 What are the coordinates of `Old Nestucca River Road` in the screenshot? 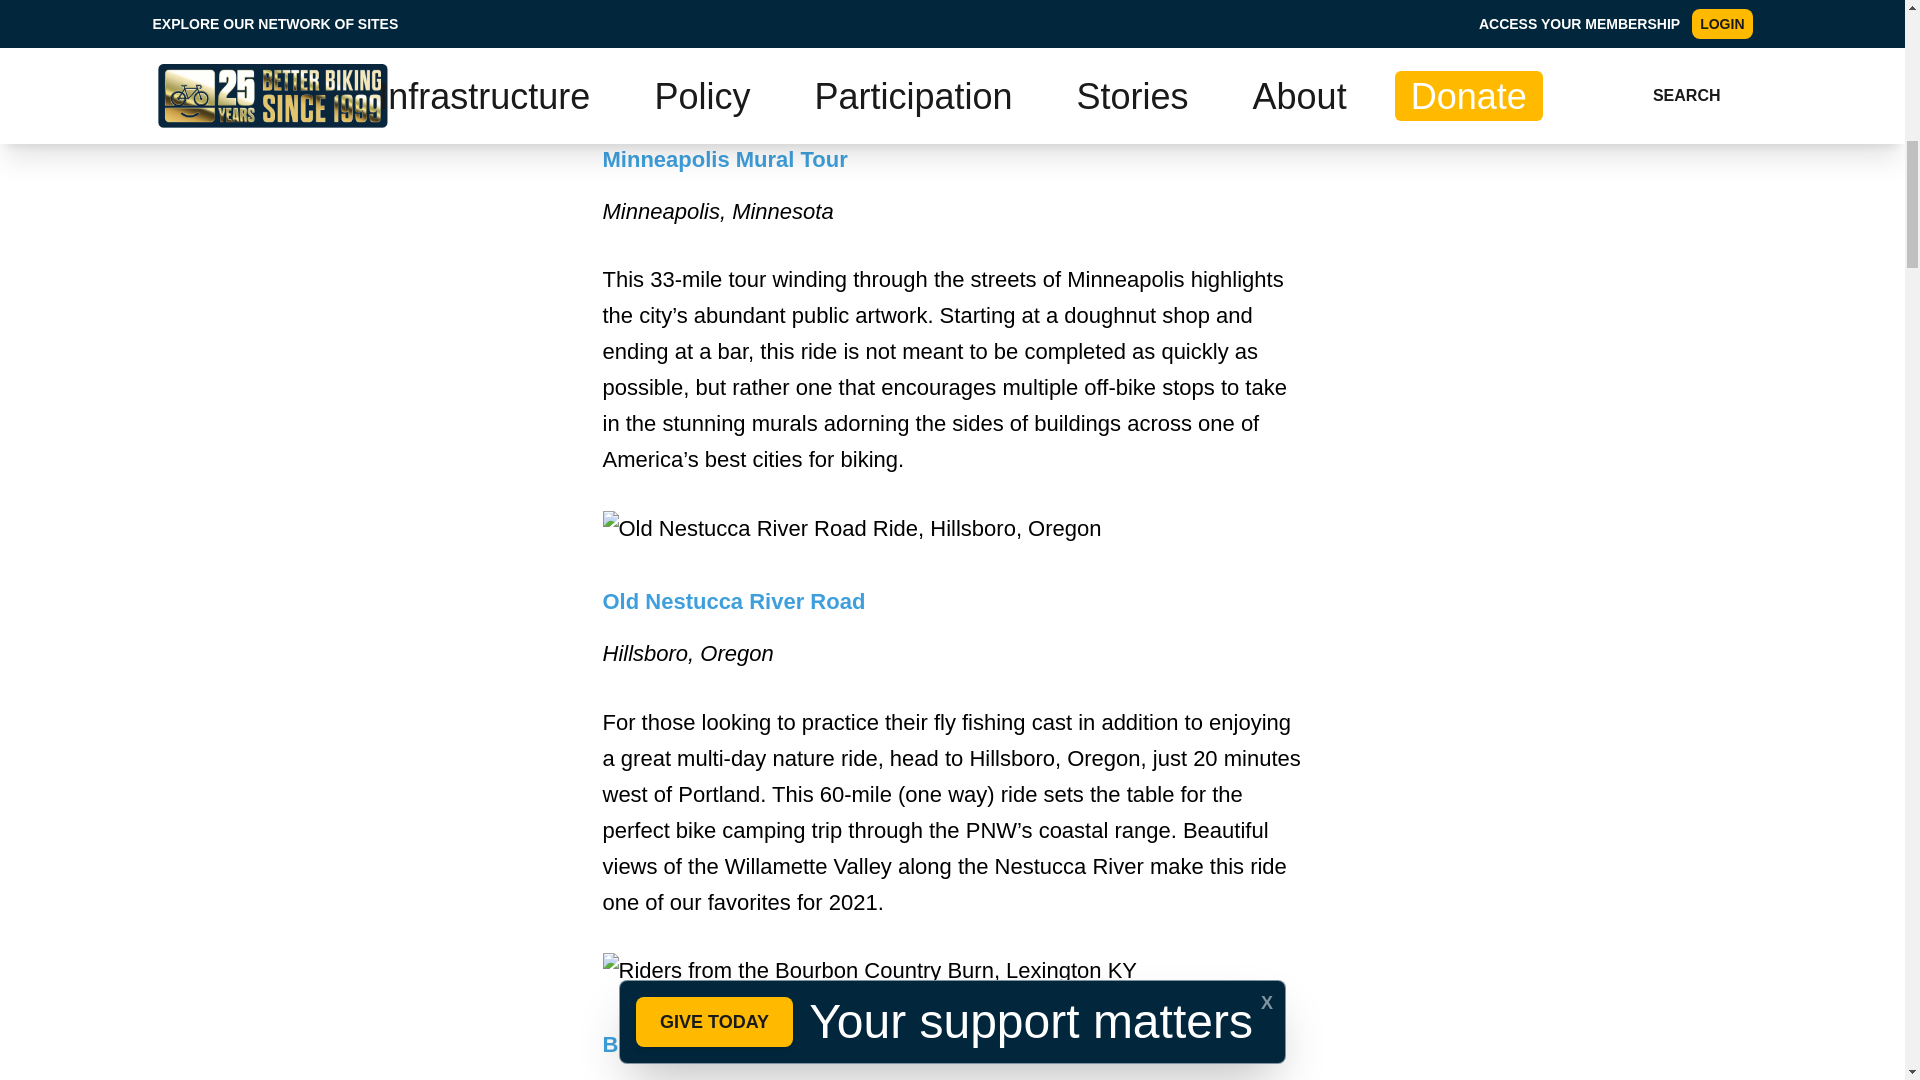 It's located at (734, 601).